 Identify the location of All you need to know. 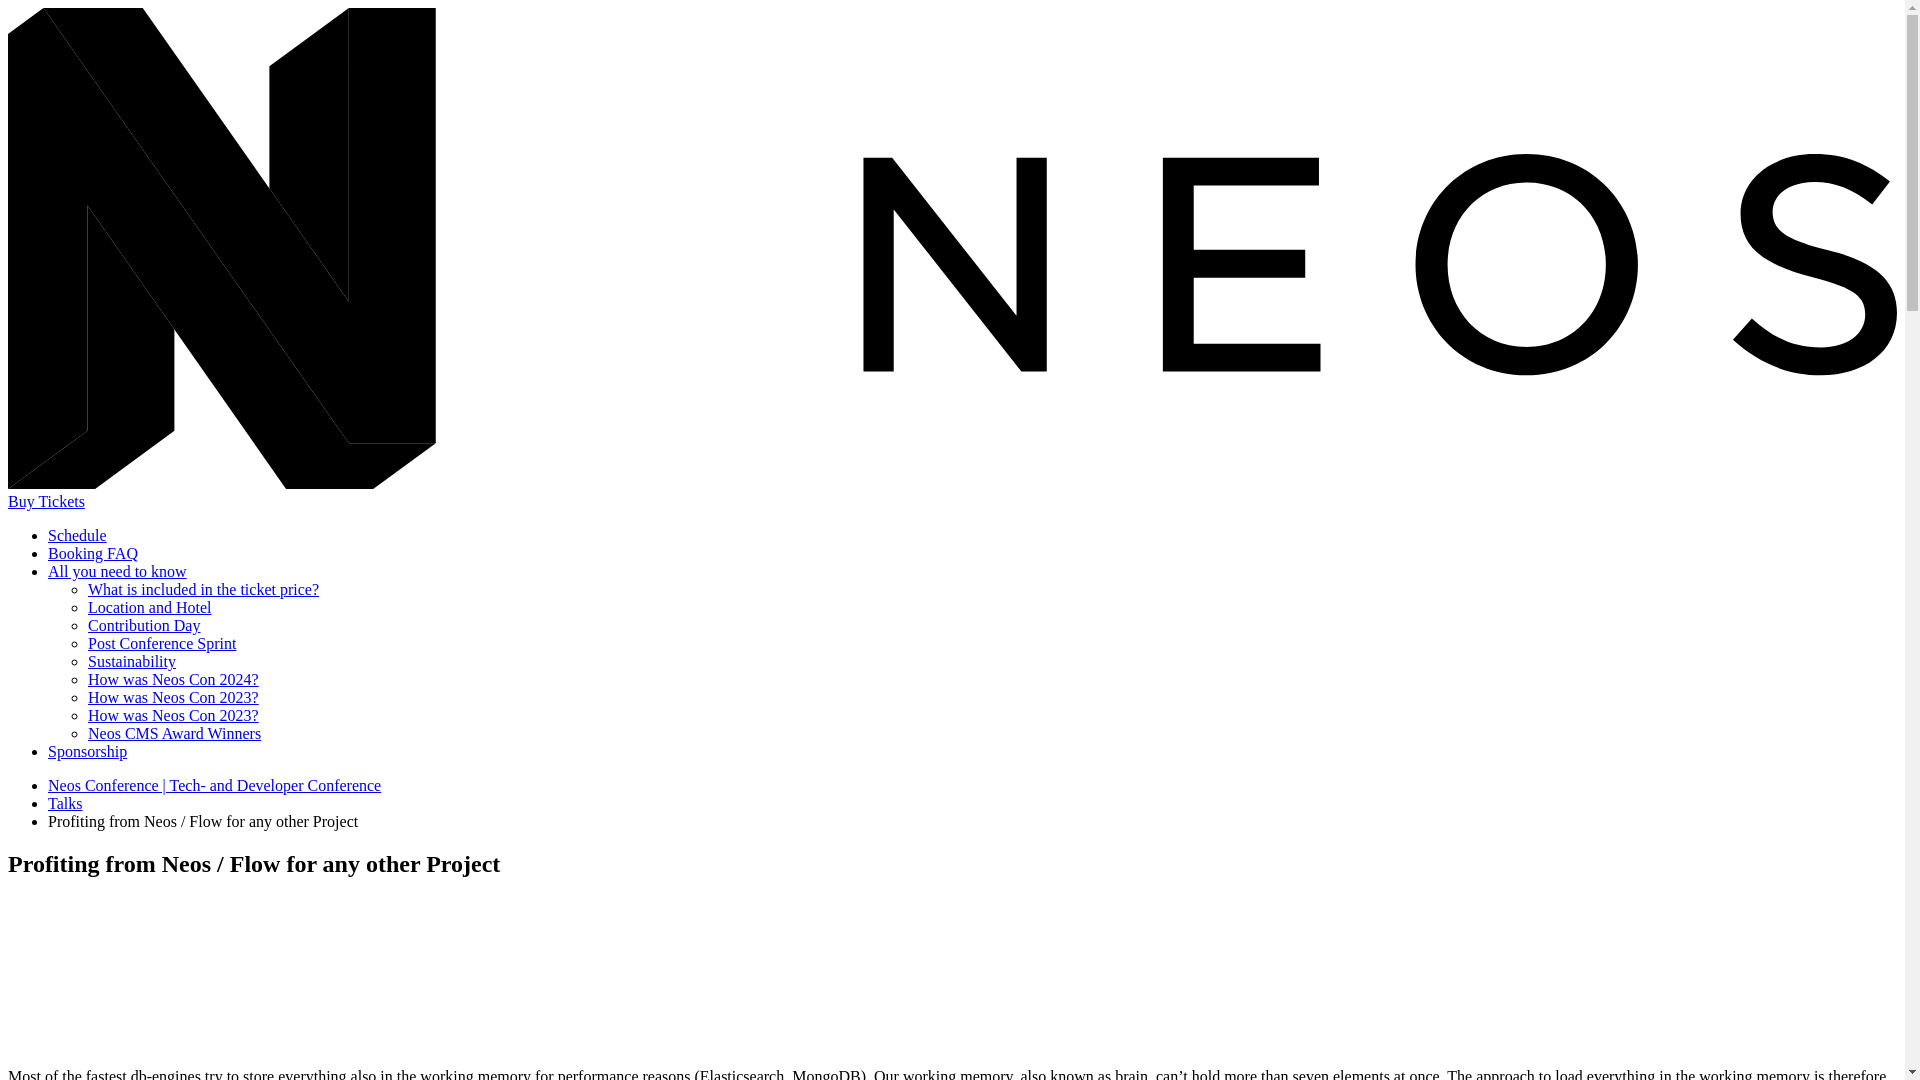
(117, 570).